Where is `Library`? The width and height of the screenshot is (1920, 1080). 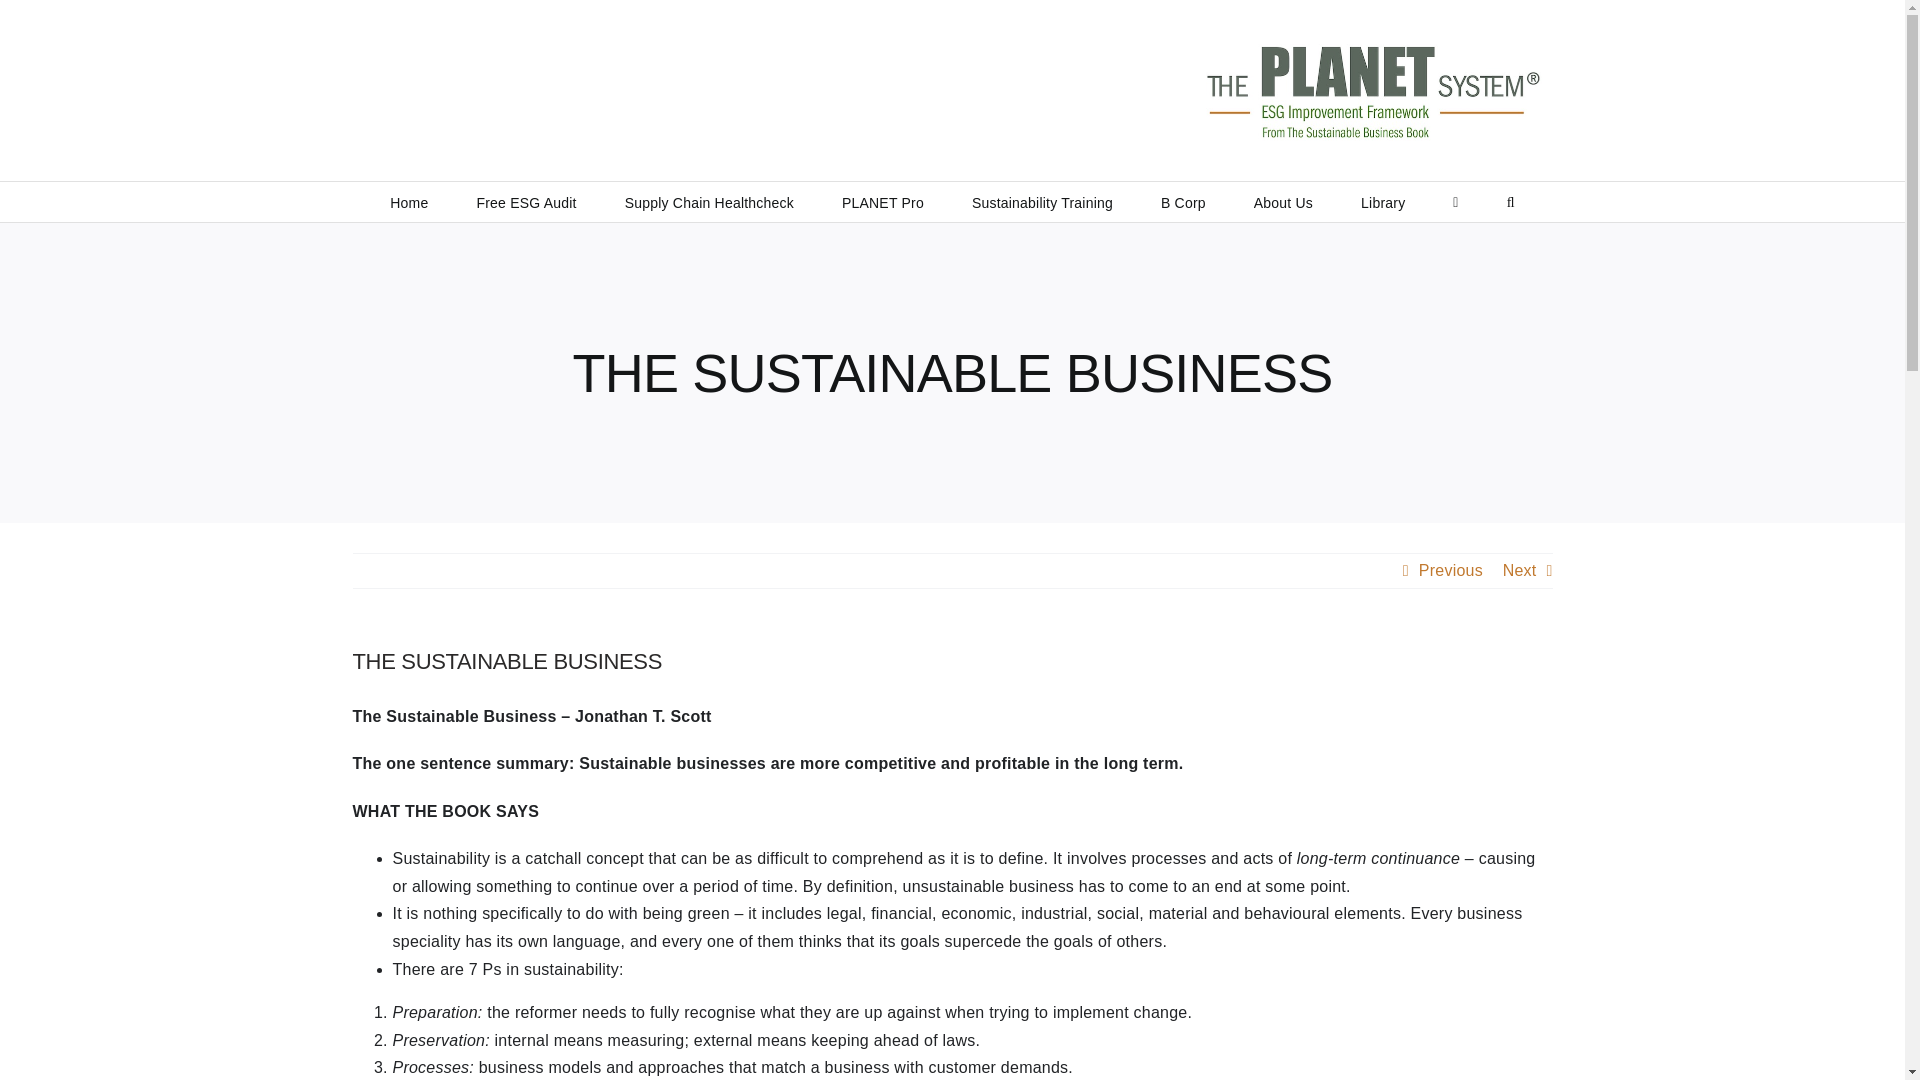
Library is located at coordinates (1383, 202).